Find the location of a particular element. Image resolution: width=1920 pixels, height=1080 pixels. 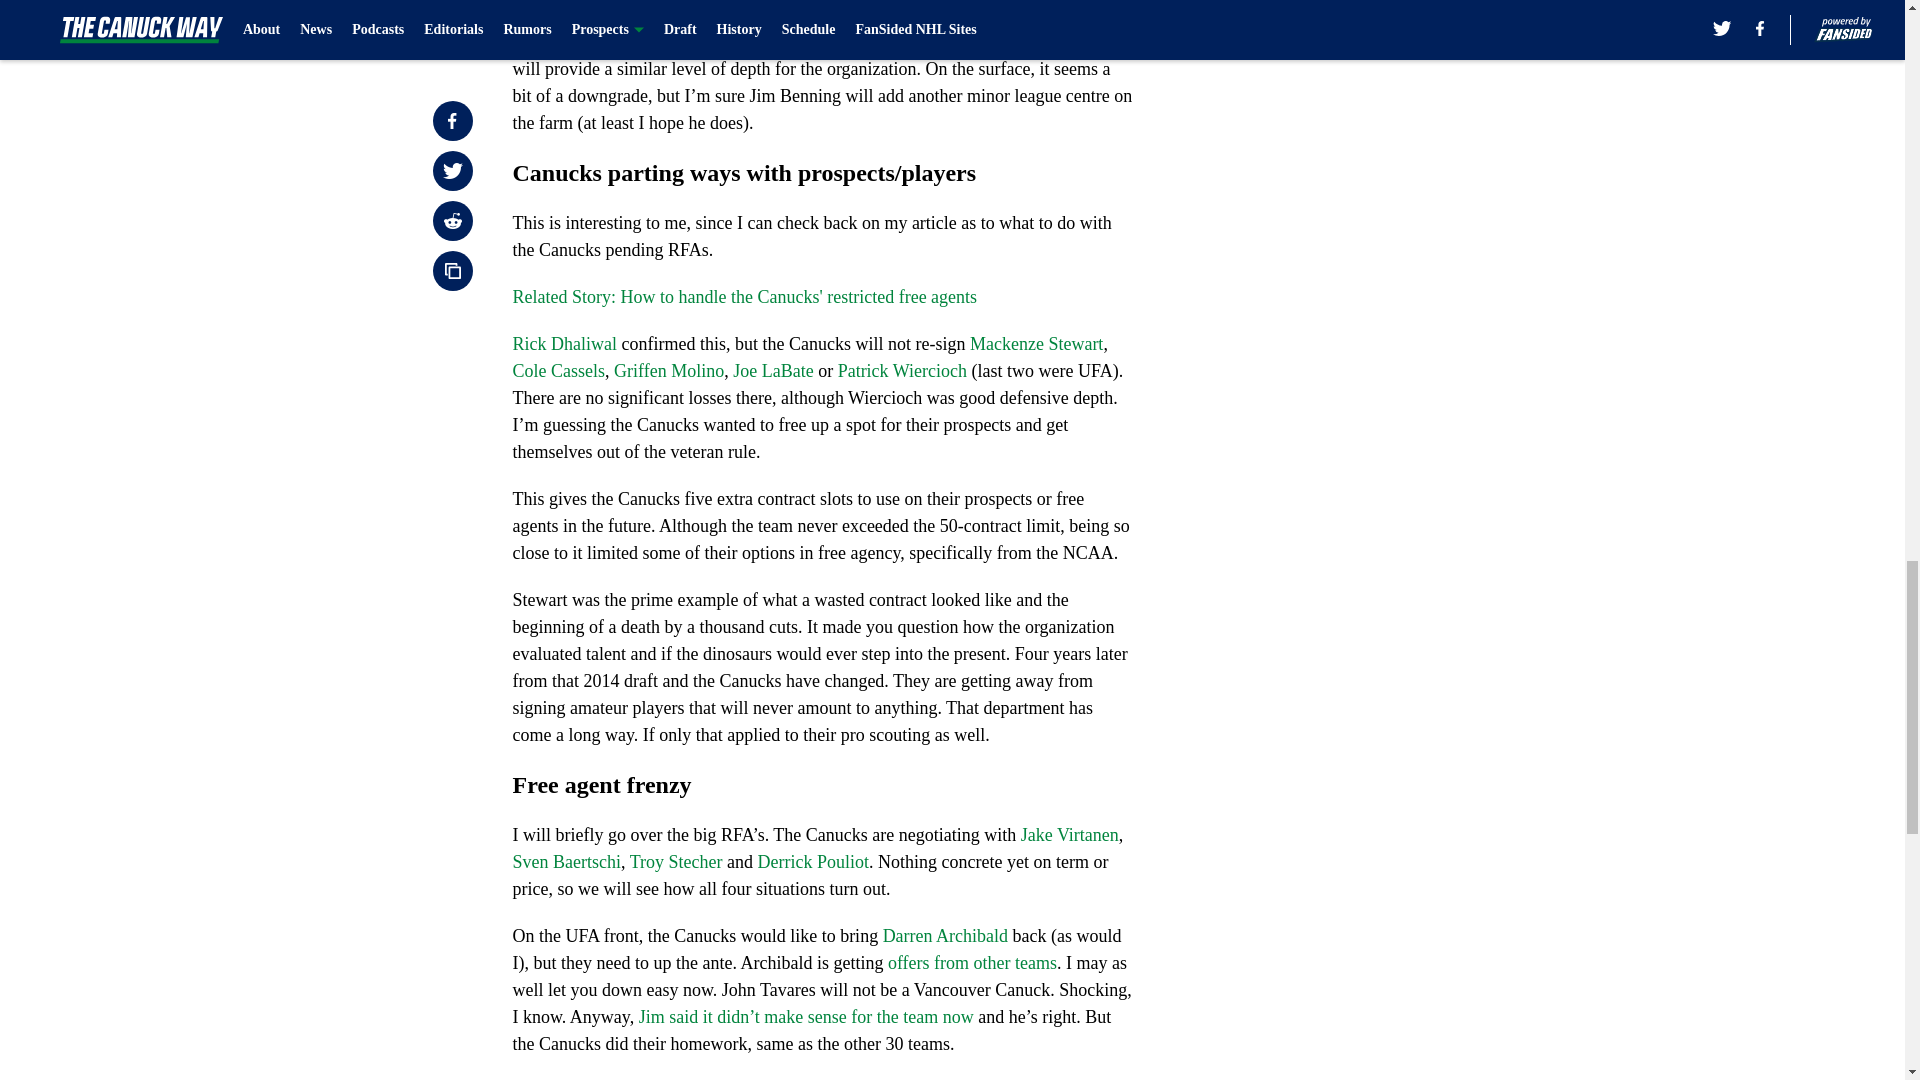

Griffen Molino is located at coordinates (668, 370).